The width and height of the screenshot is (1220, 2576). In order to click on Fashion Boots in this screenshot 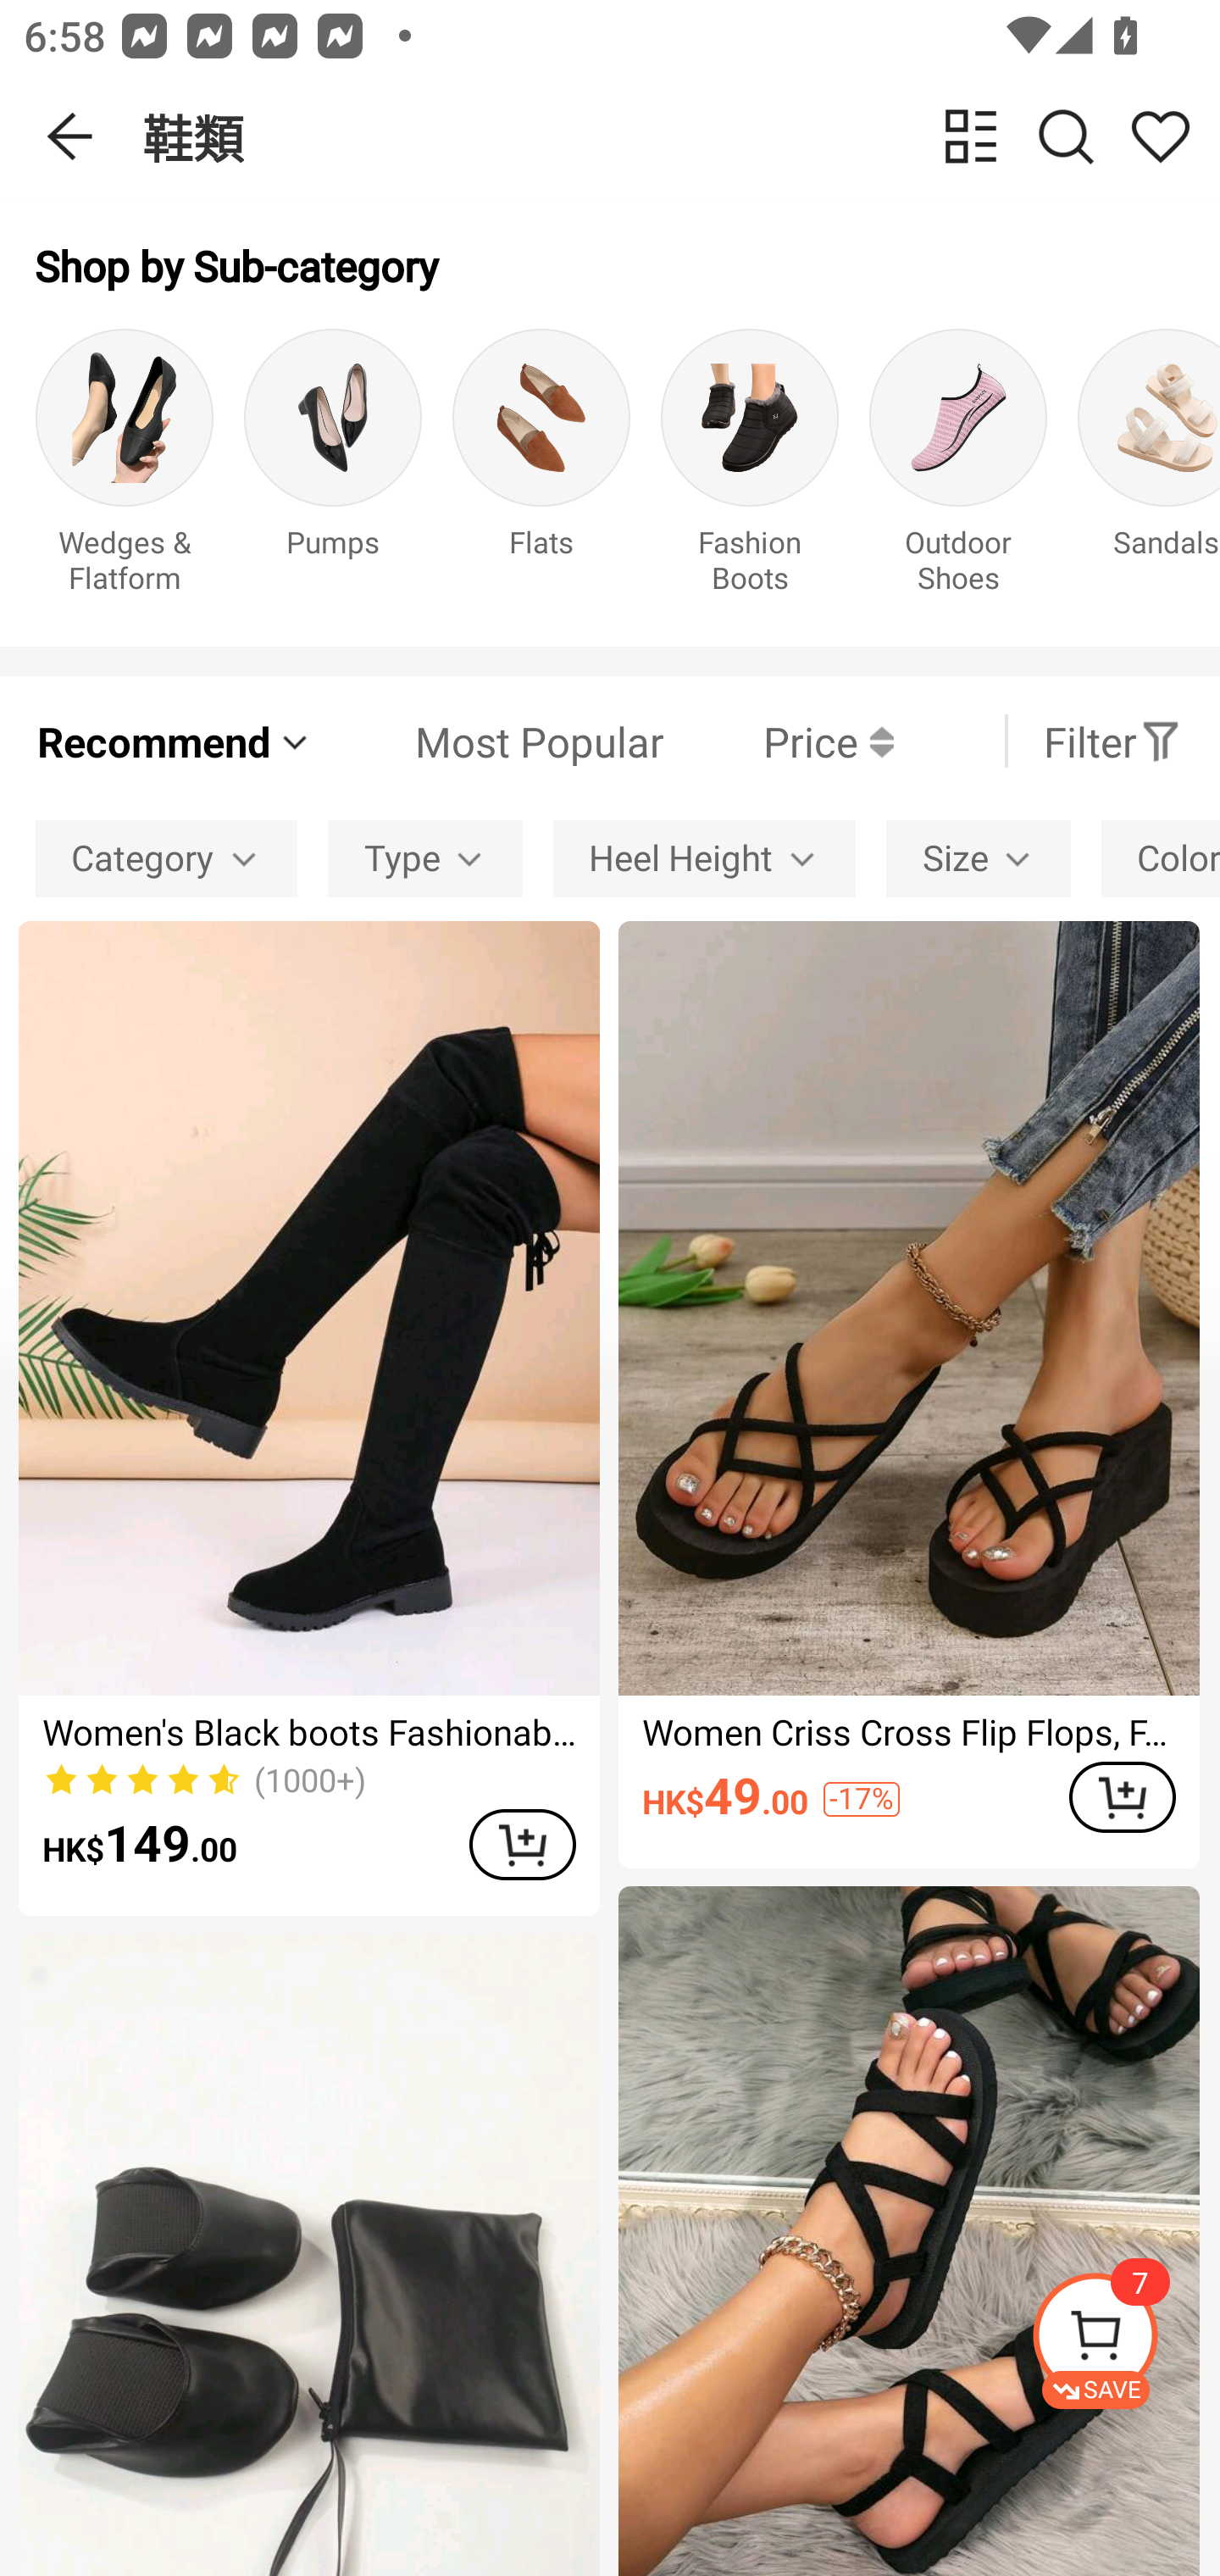, I will do `click(750, 469)`.